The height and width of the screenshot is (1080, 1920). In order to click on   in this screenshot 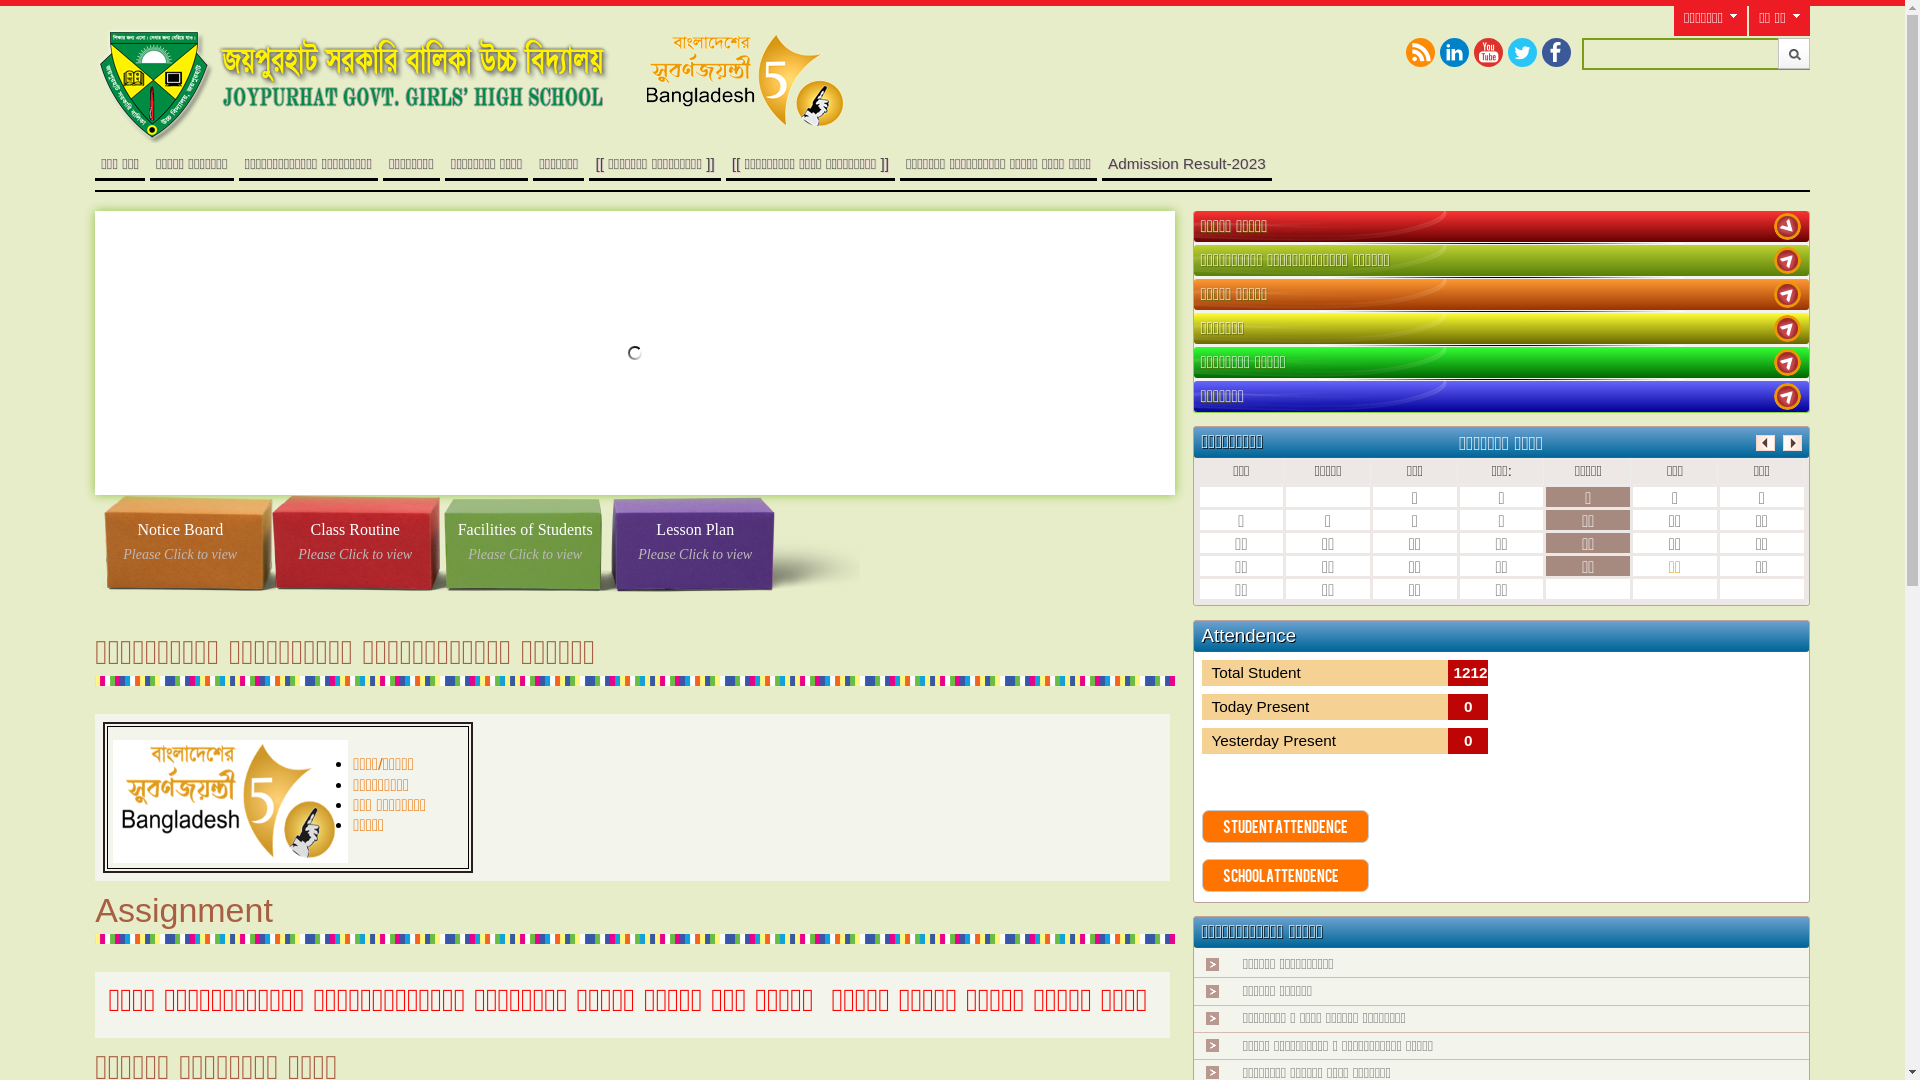, I will do `click(1788, 396)`.